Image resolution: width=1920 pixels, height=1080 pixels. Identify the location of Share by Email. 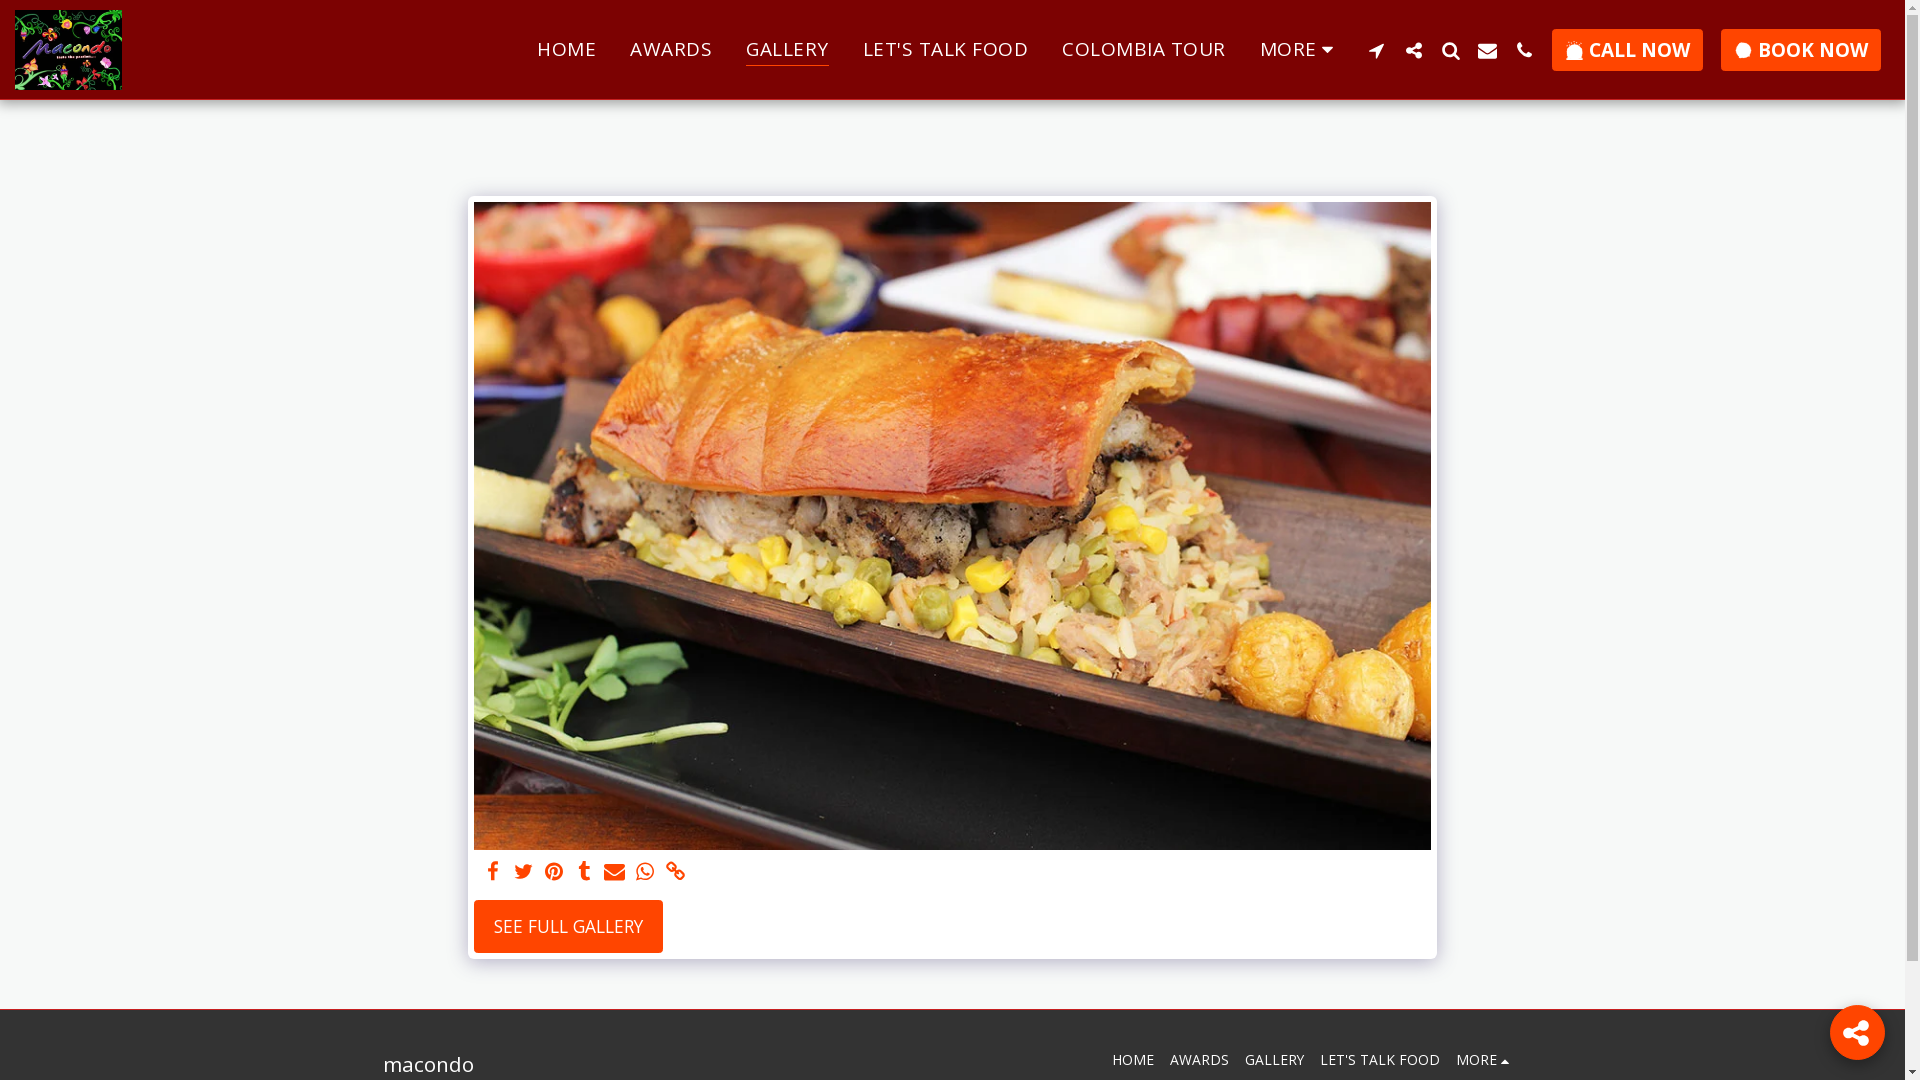
(615, 872).